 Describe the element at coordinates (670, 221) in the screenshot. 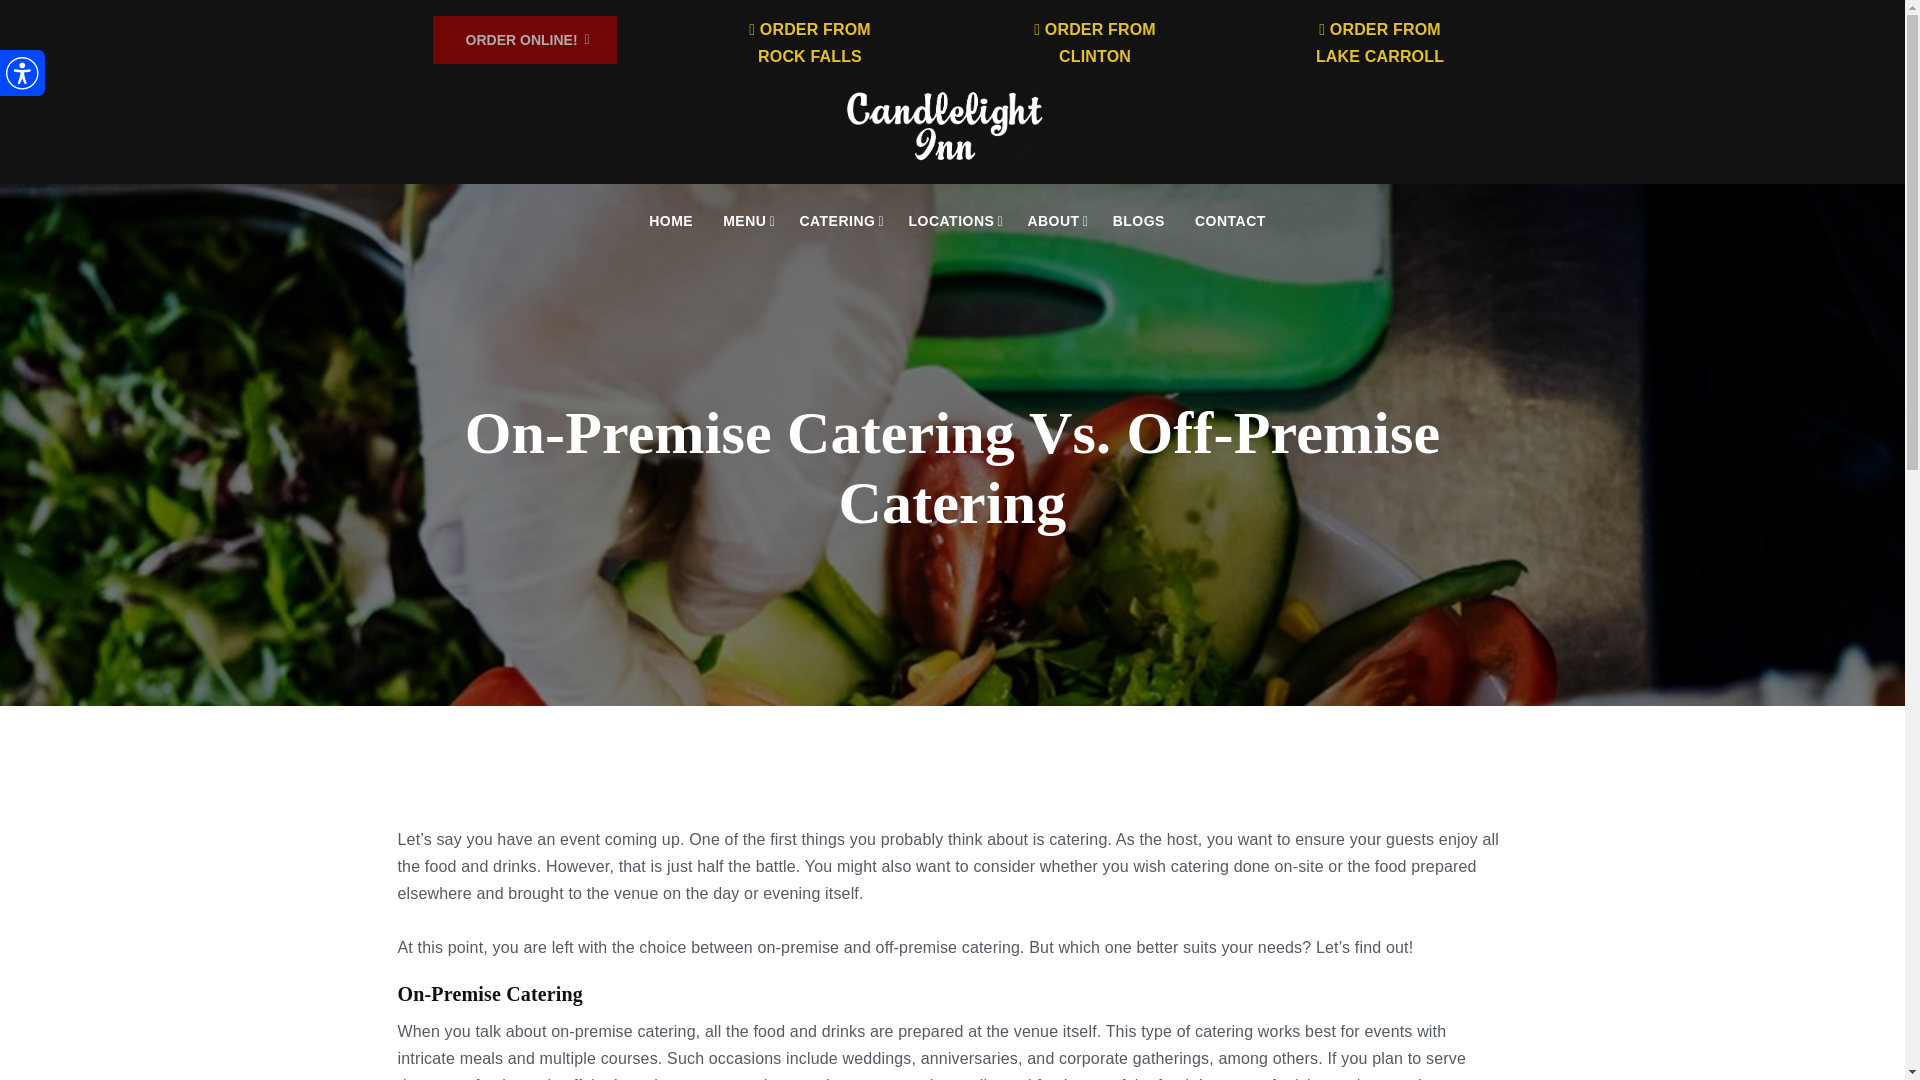

I see `LOCATIONS` at that location.